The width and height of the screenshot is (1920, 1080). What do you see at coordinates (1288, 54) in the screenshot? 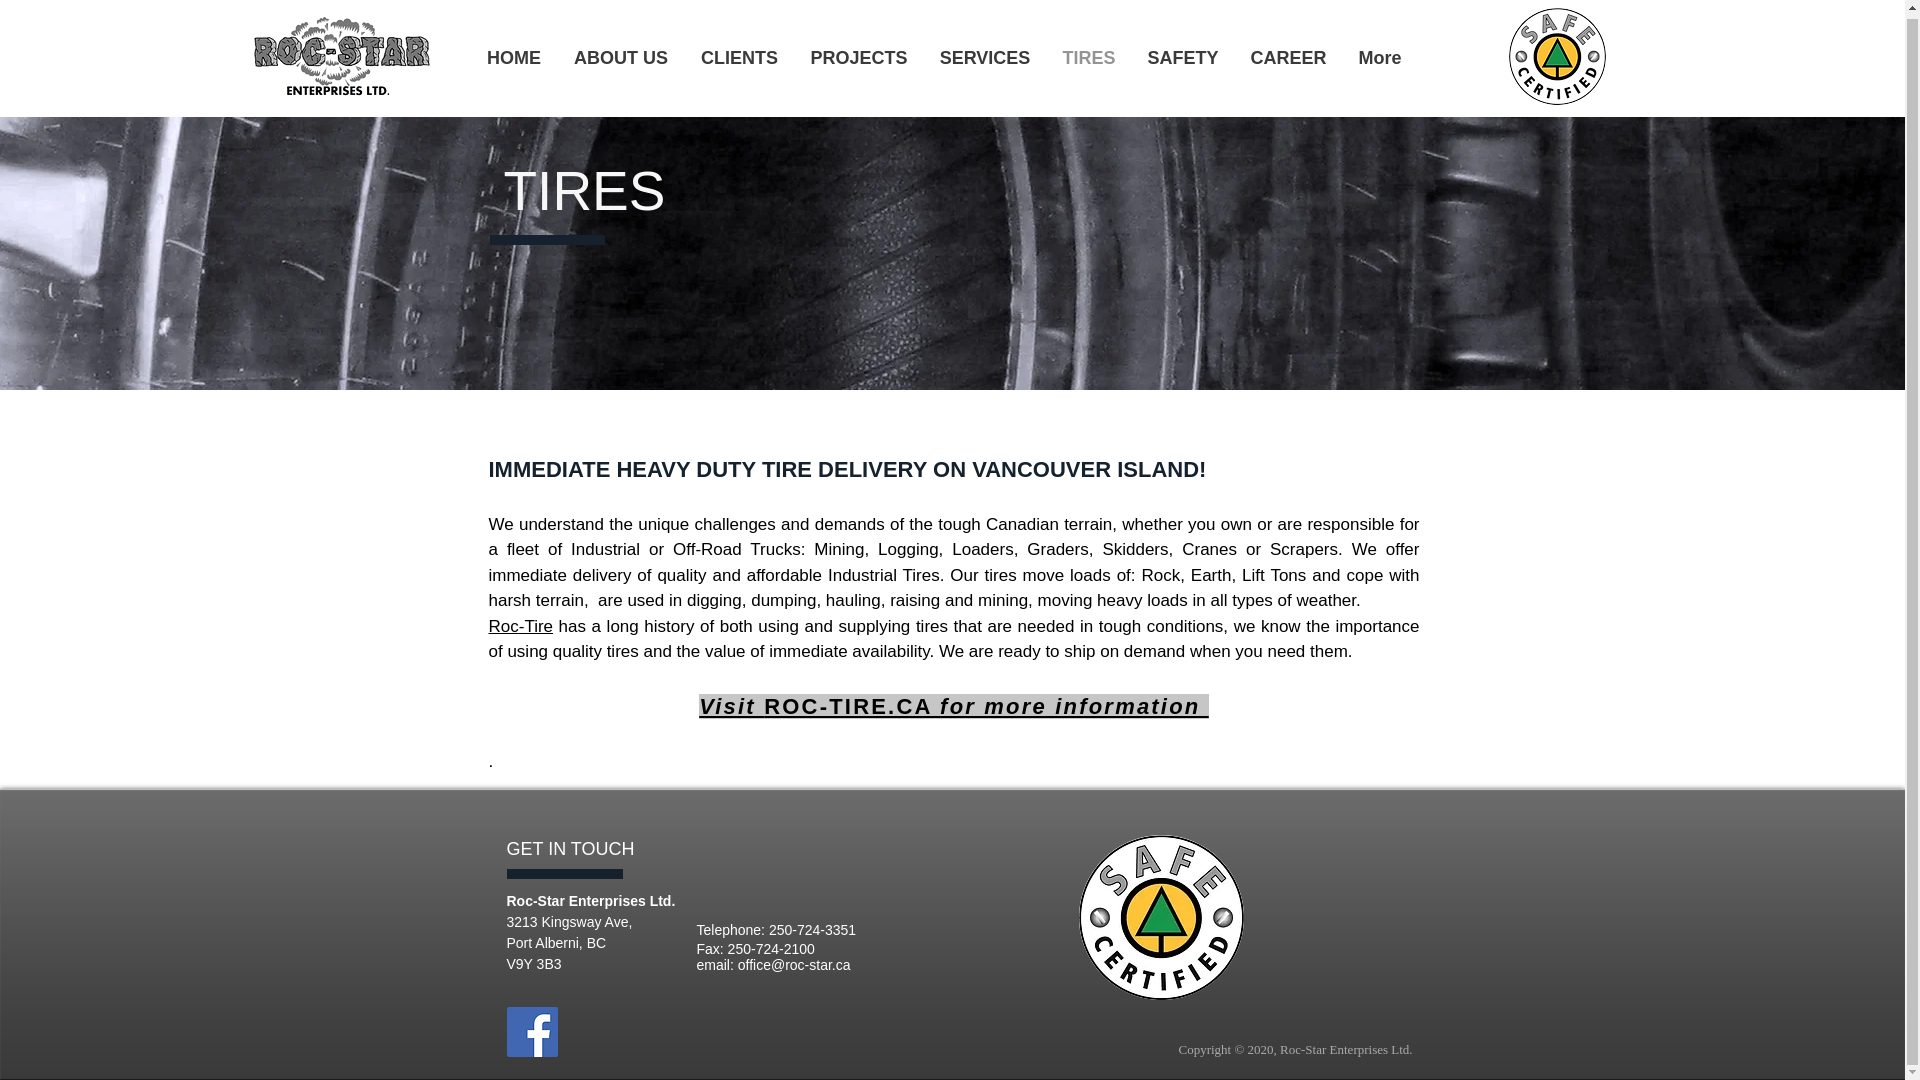
I see `CAREER` at bounding box center [1288, 54].